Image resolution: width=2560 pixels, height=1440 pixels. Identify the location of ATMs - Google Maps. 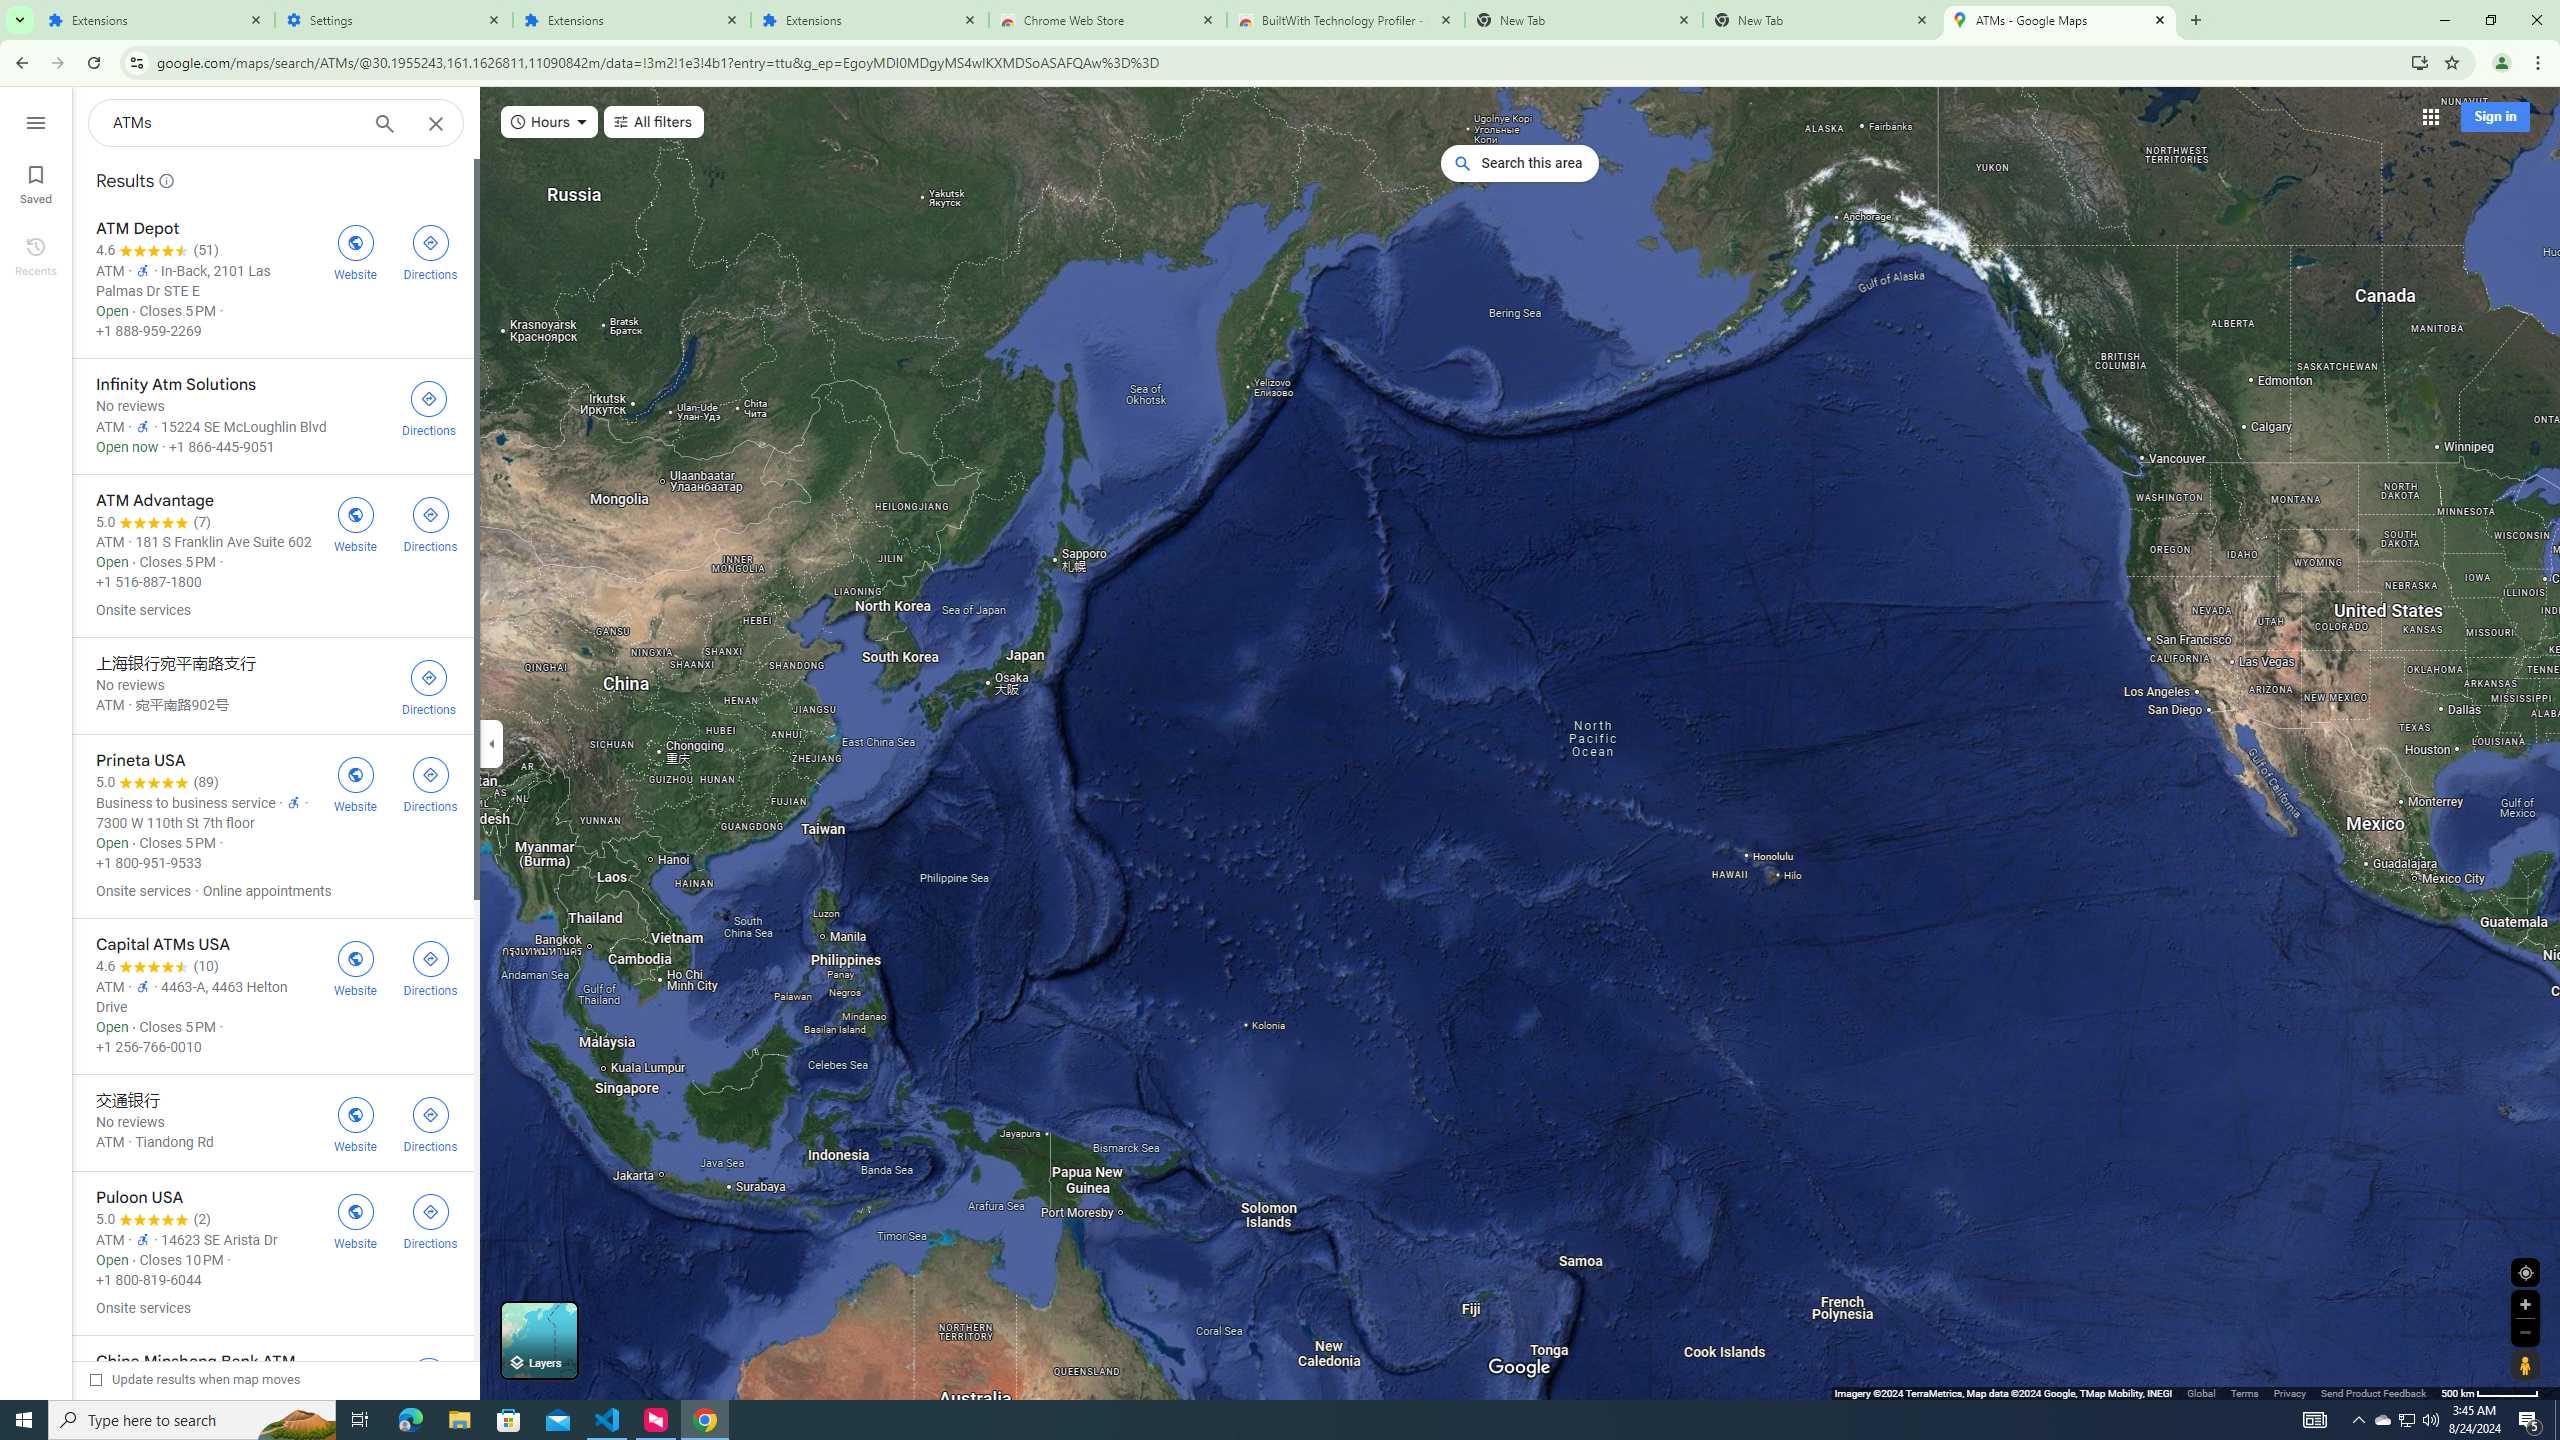
(2060, 20).